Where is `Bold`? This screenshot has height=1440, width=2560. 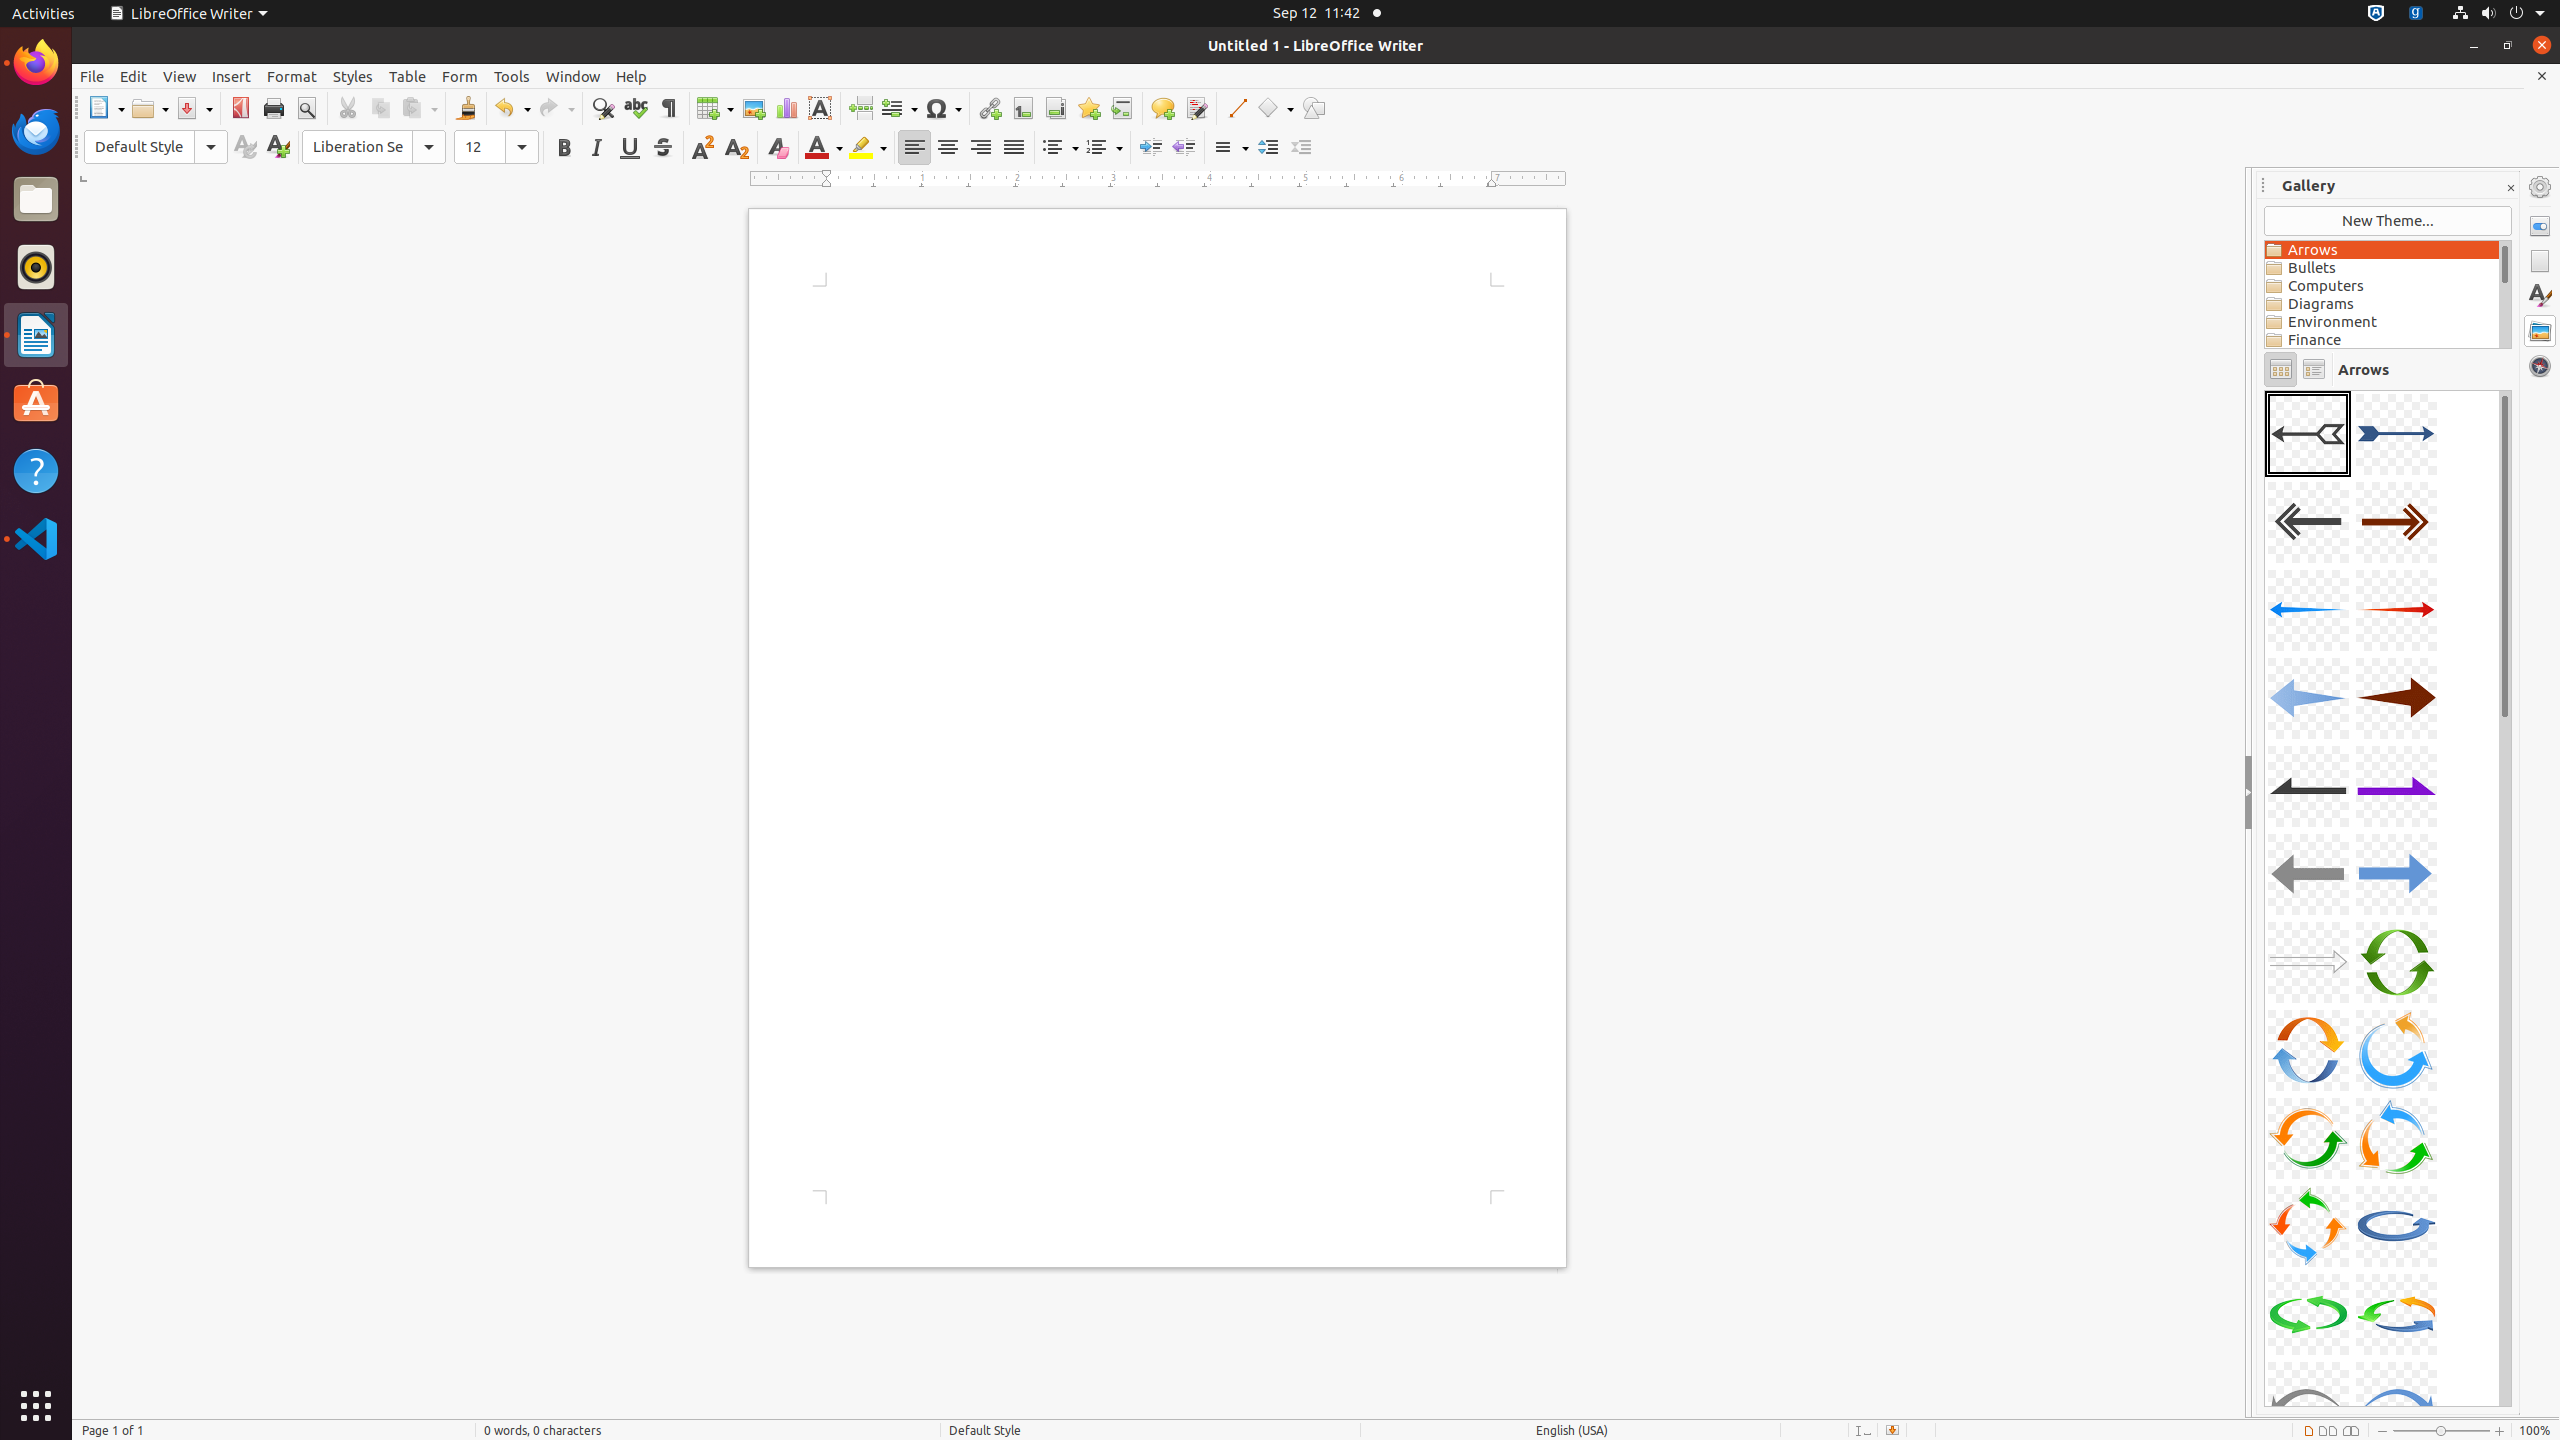
Bold is located at coordinates (564, 148).